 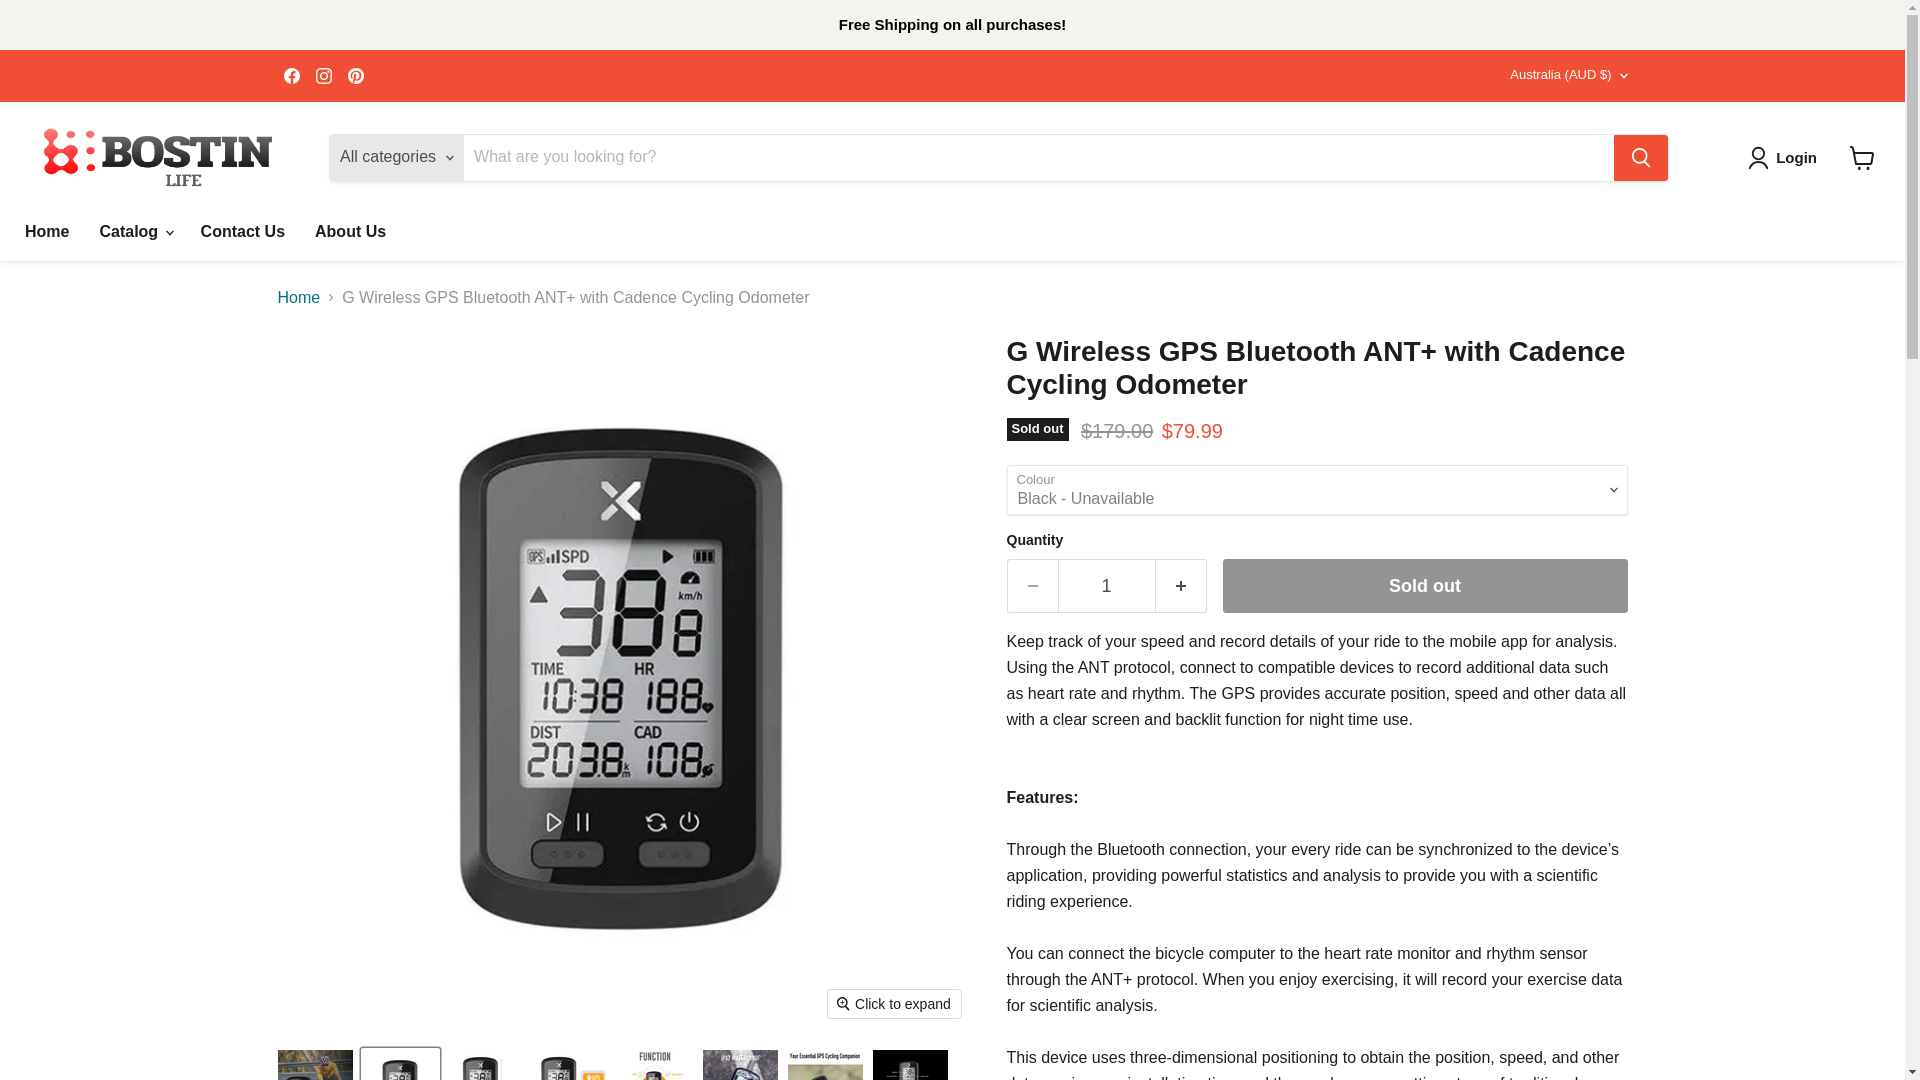 What do you see at coordinates (292, 75) in the screenshot?
I see `Facebook` at bounding box center [292, 75].